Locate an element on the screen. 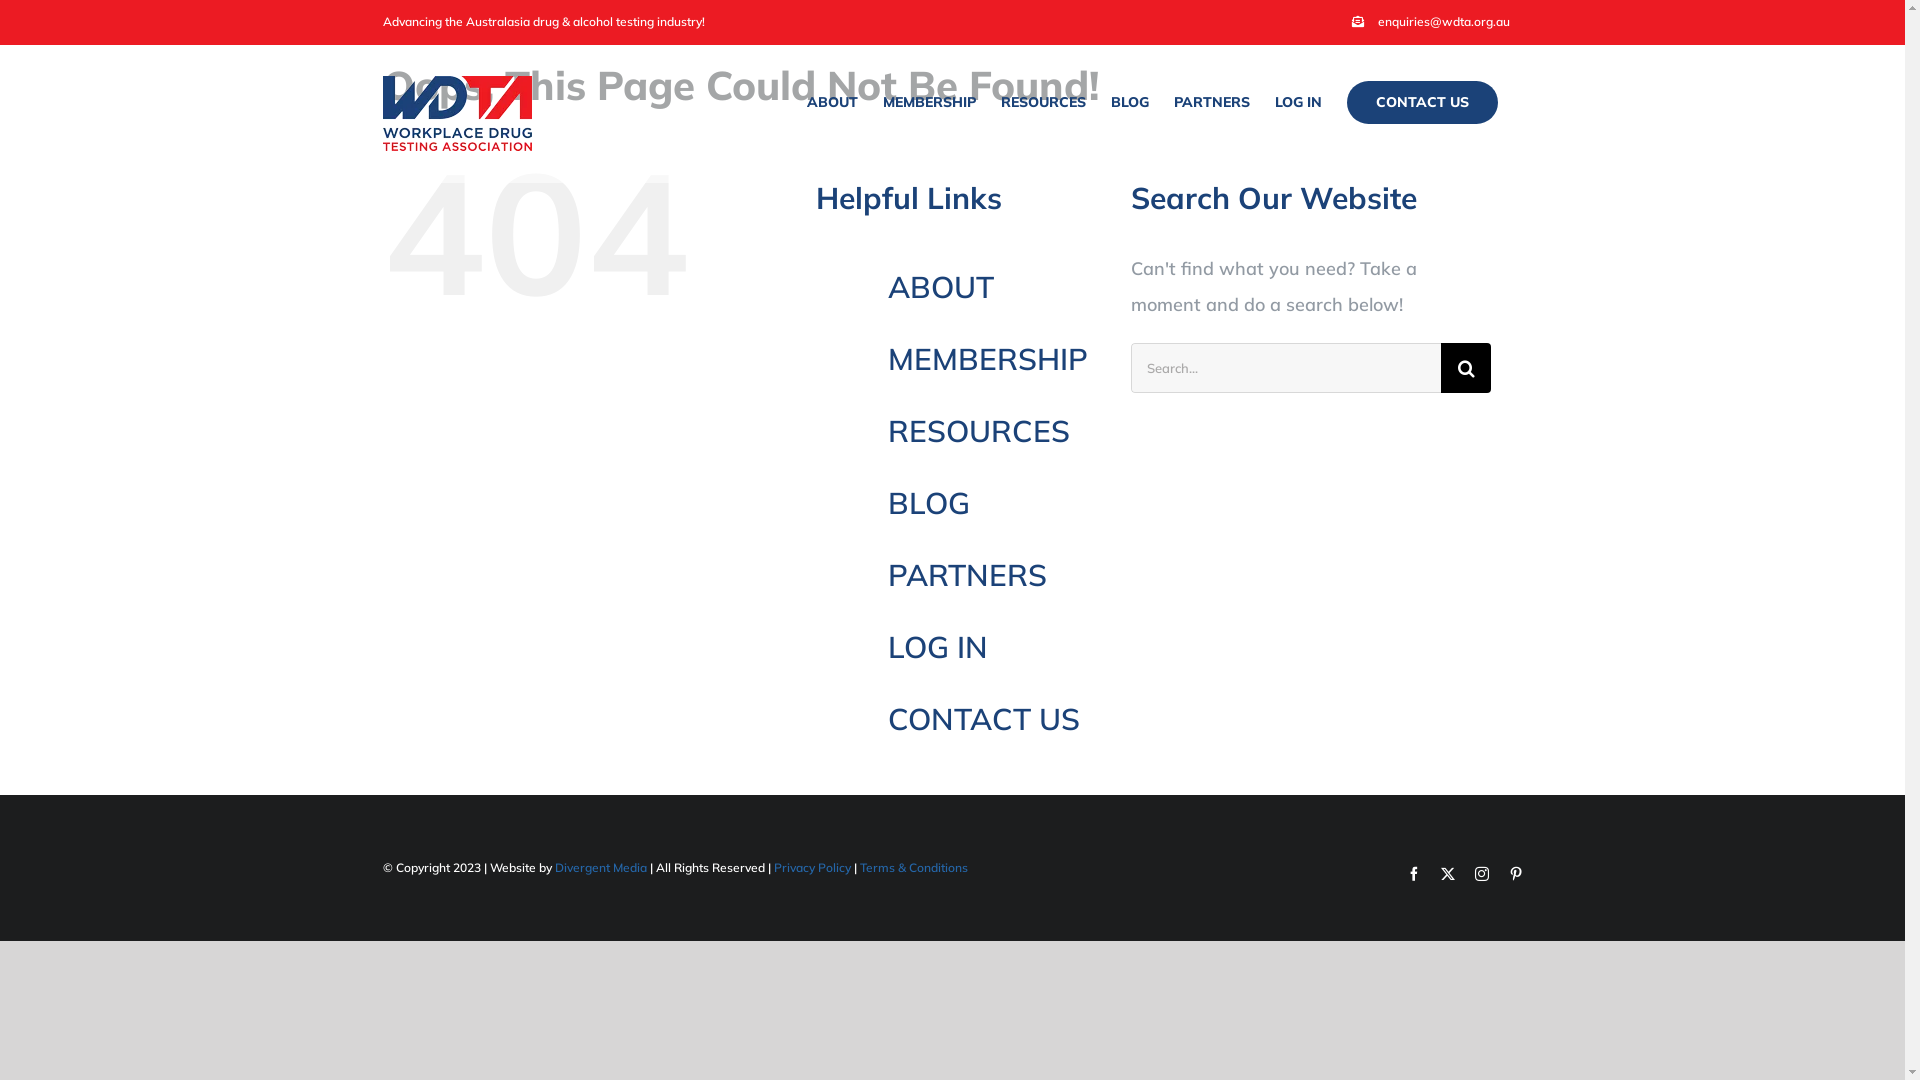 This screenshot has width=1920, height=1080. PARTNERS is located at coordinates (1212, 102).